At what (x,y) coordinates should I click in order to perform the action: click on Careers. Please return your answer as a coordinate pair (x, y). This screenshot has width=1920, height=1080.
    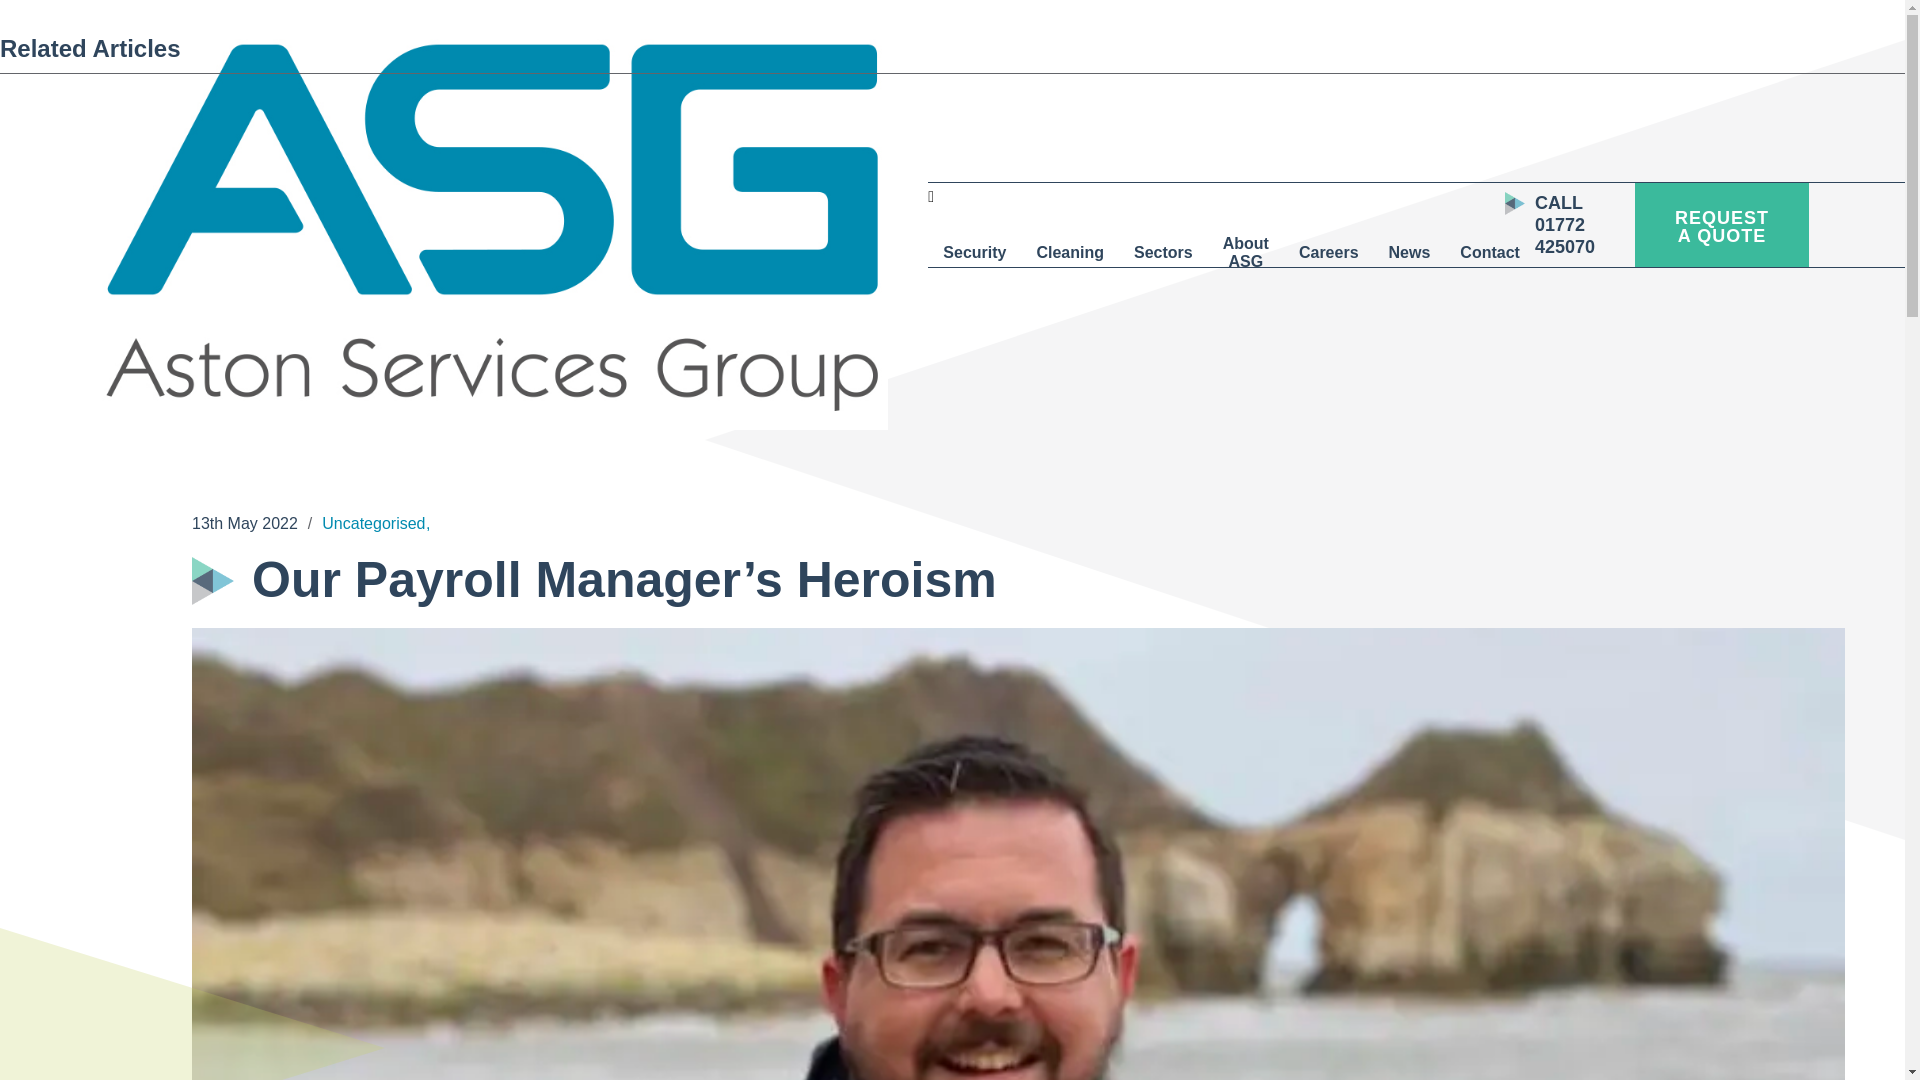
    Looking at the image, I should click on (1329, 252).